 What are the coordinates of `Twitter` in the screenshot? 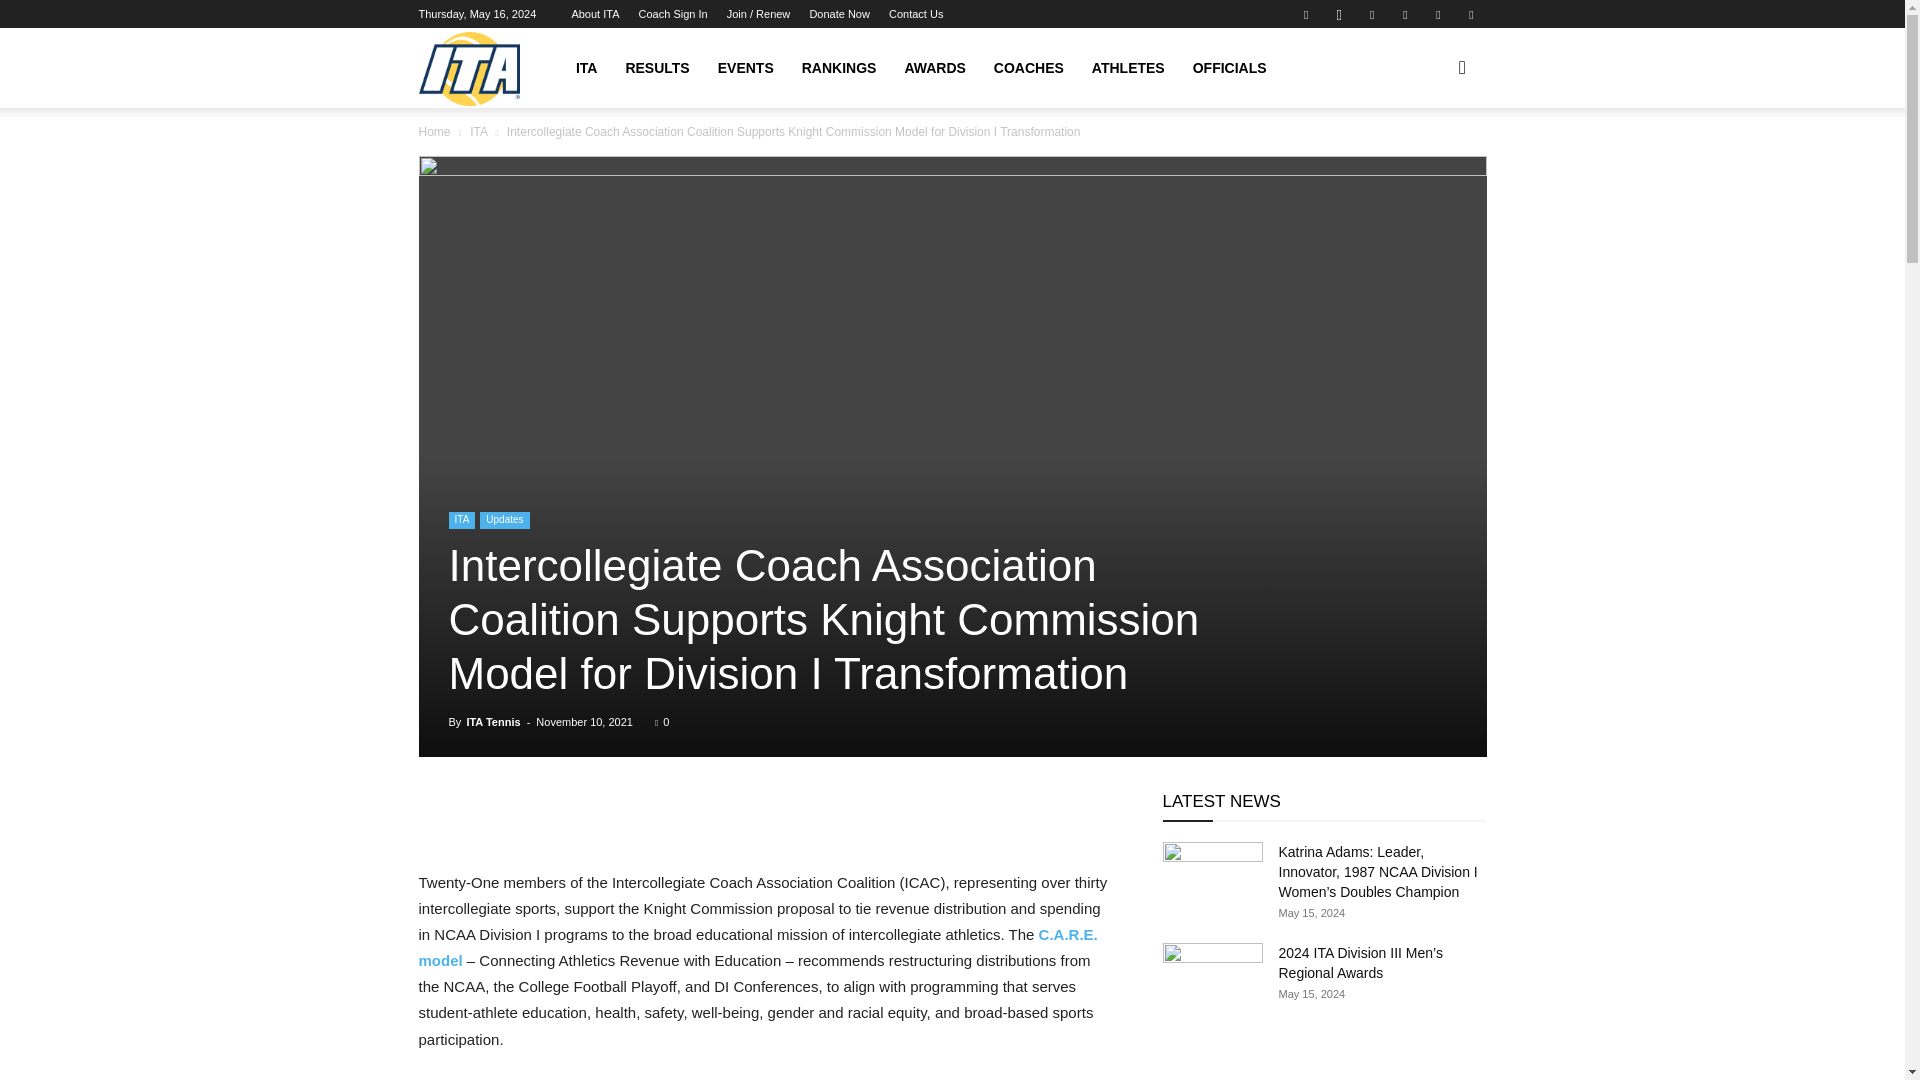 It's located at (1438, 14).